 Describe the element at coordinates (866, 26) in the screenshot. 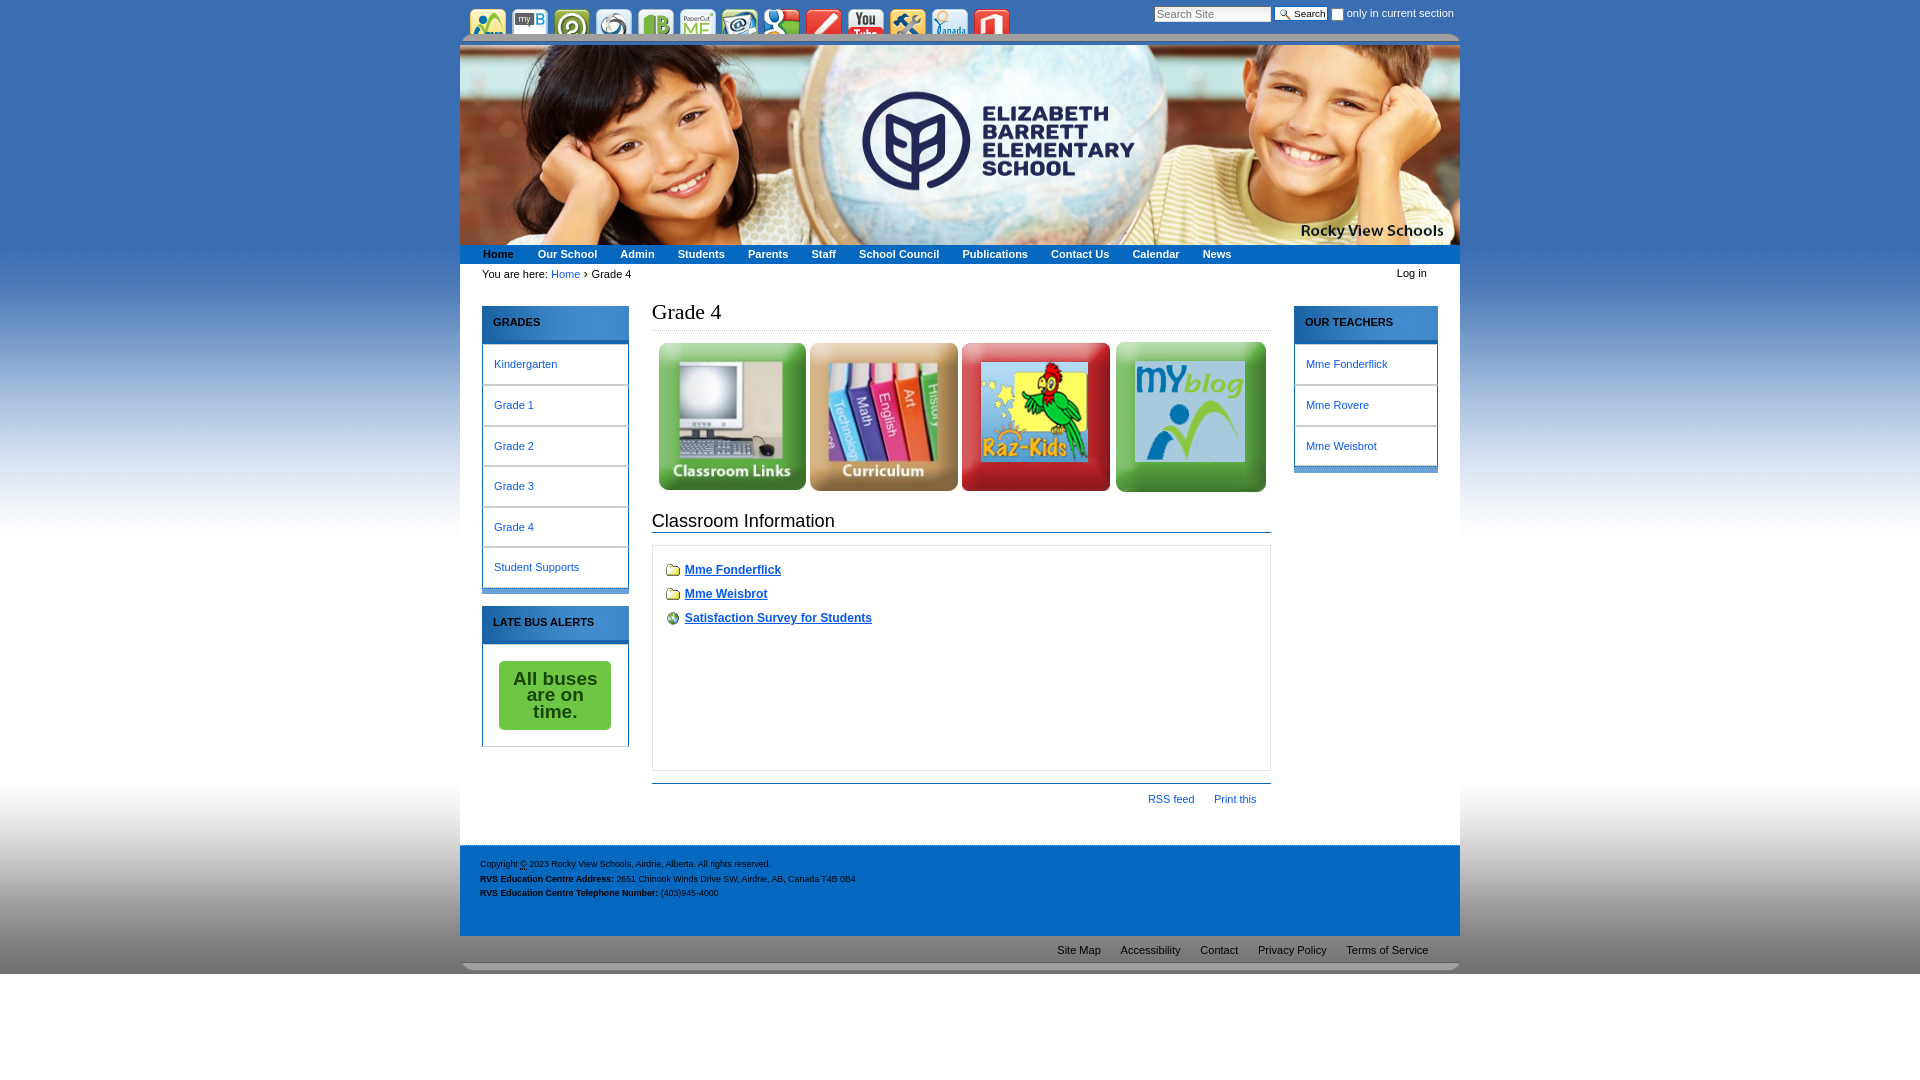

I see `YouTube` at that location.